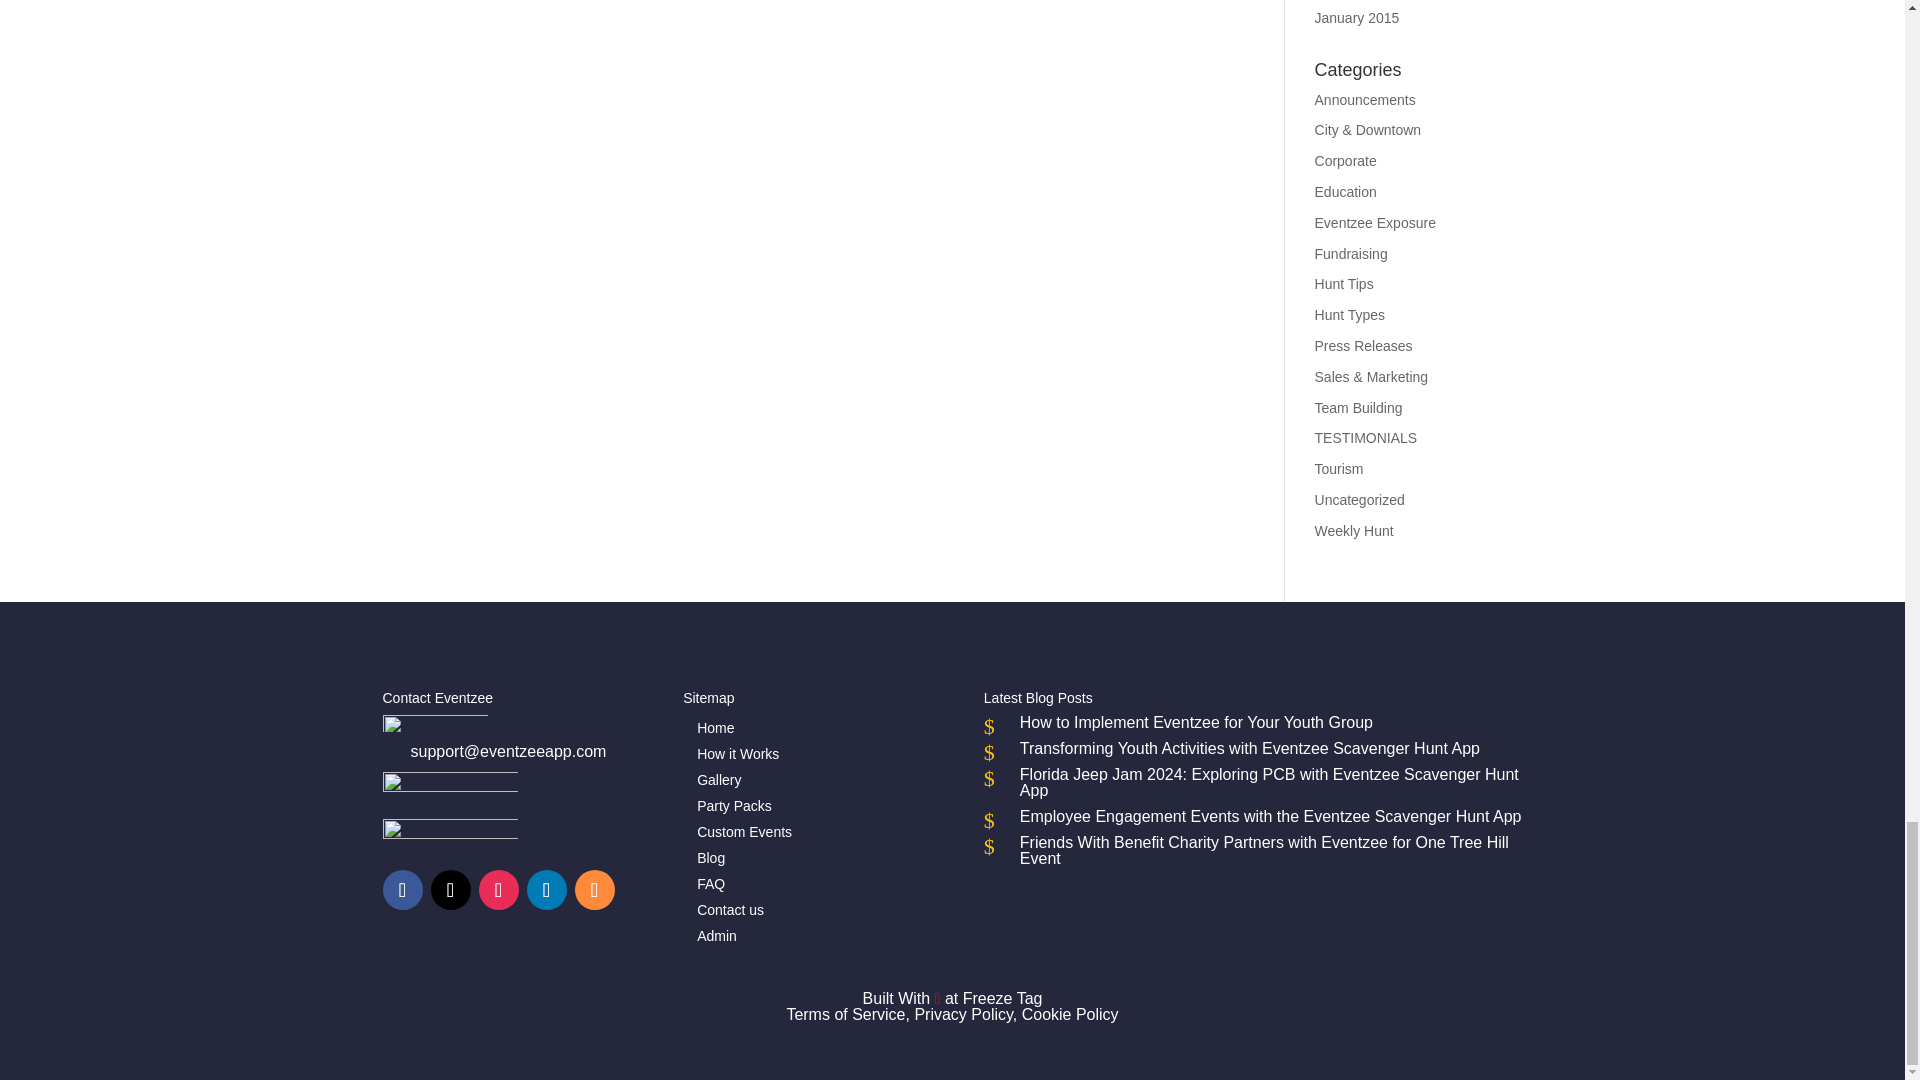  I want to click on appstorebadge, so click(449, 838).